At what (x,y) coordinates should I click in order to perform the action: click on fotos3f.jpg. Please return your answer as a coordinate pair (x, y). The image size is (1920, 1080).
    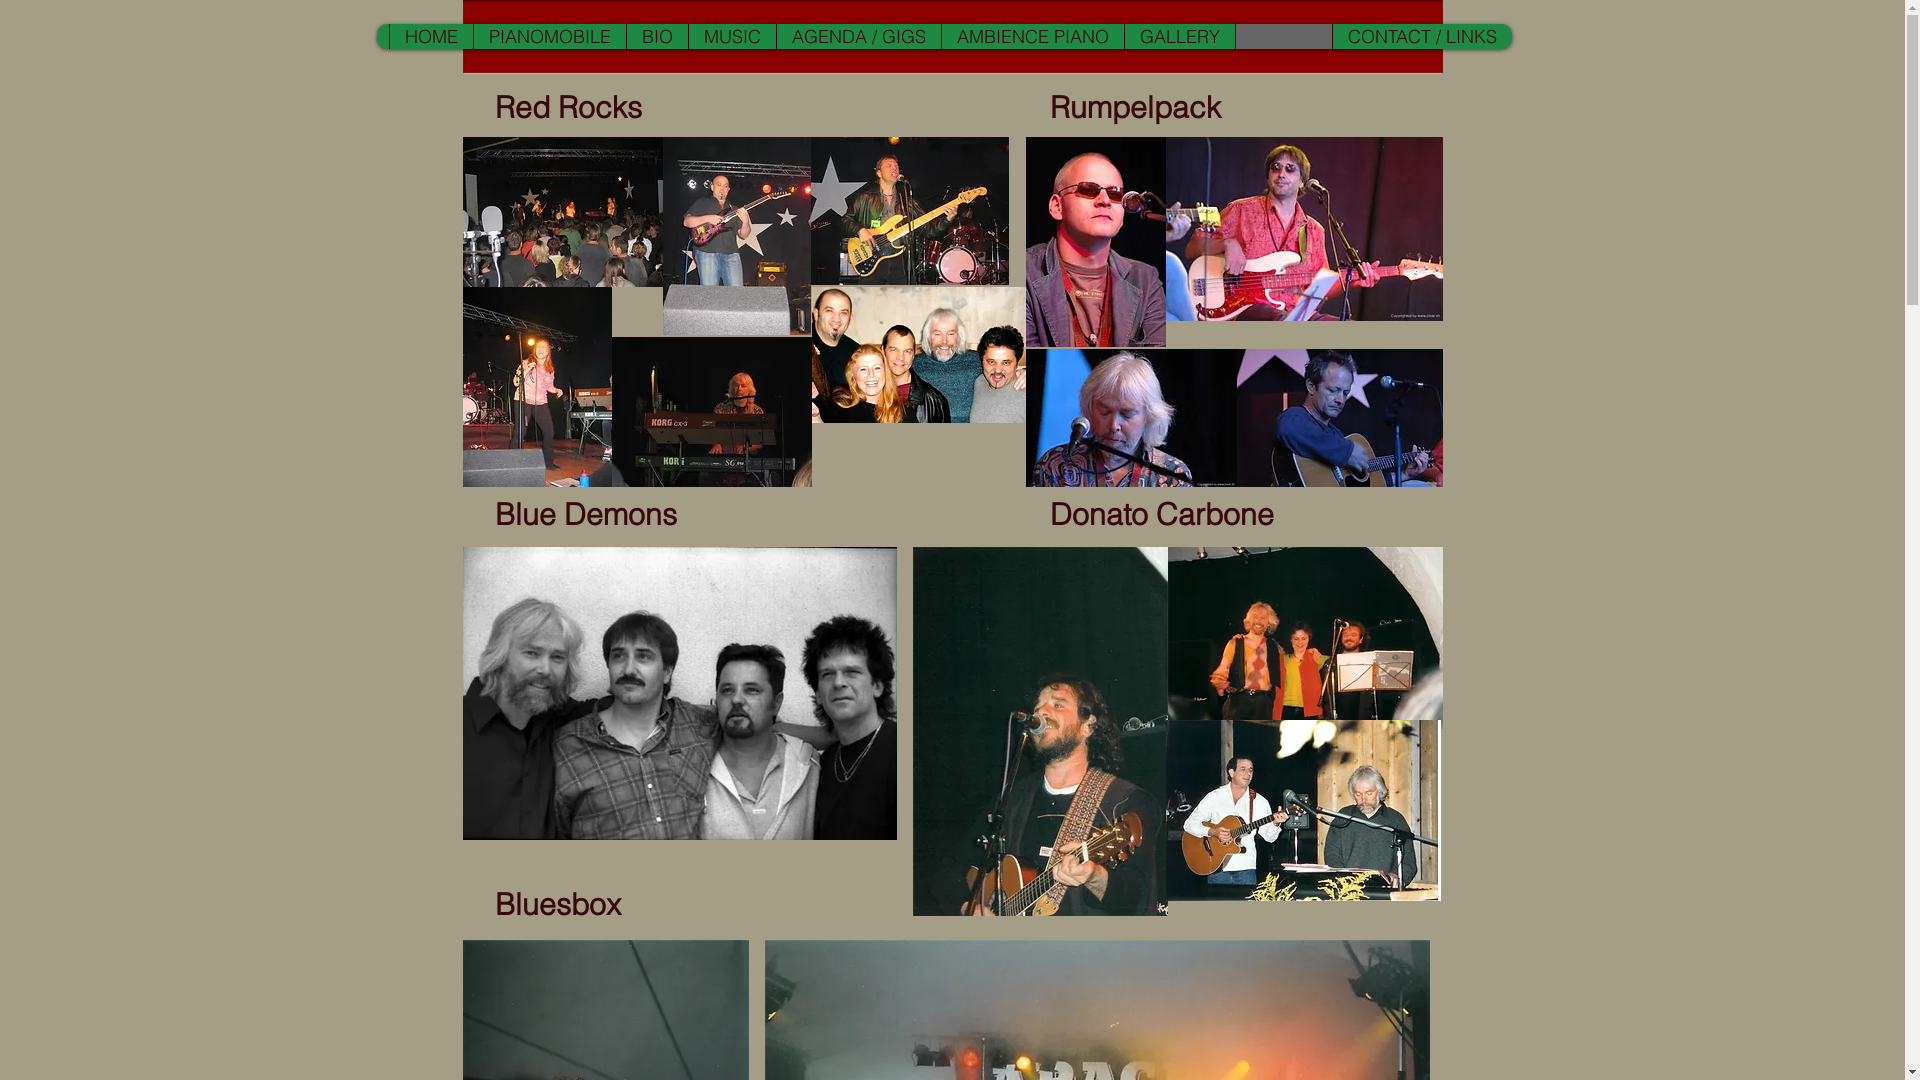
    Looking at the image, I should click on (1096, 242).